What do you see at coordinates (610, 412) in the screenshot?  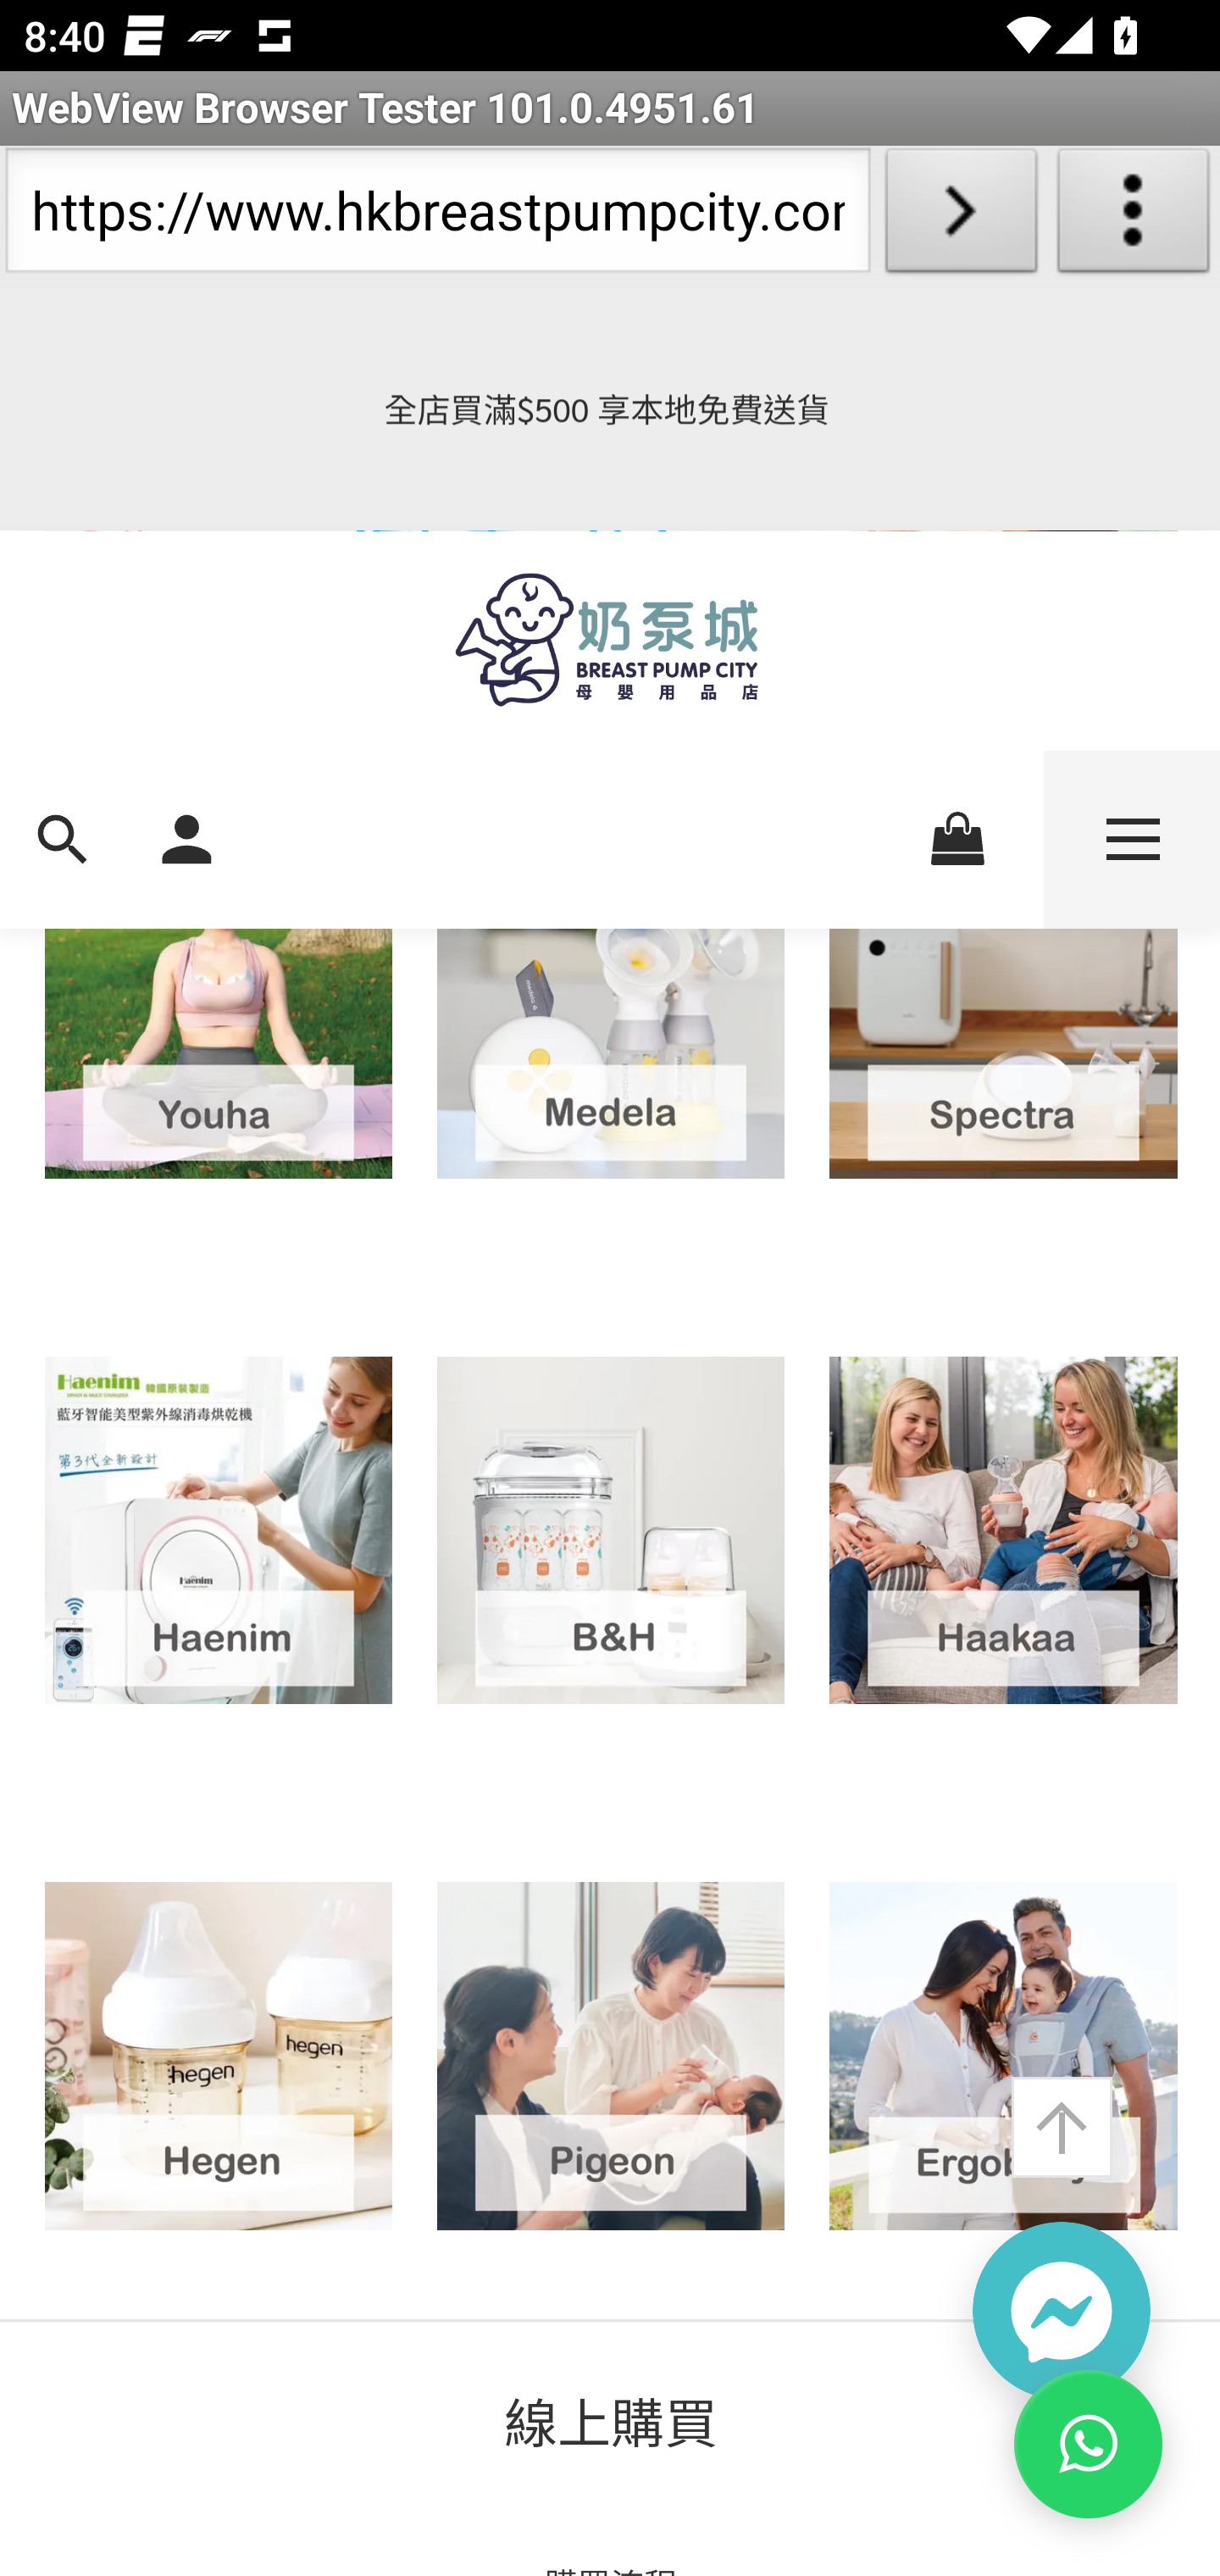 I see `全店買滿$500 享本地免費送貨 ` at bounding box center [610, 412].